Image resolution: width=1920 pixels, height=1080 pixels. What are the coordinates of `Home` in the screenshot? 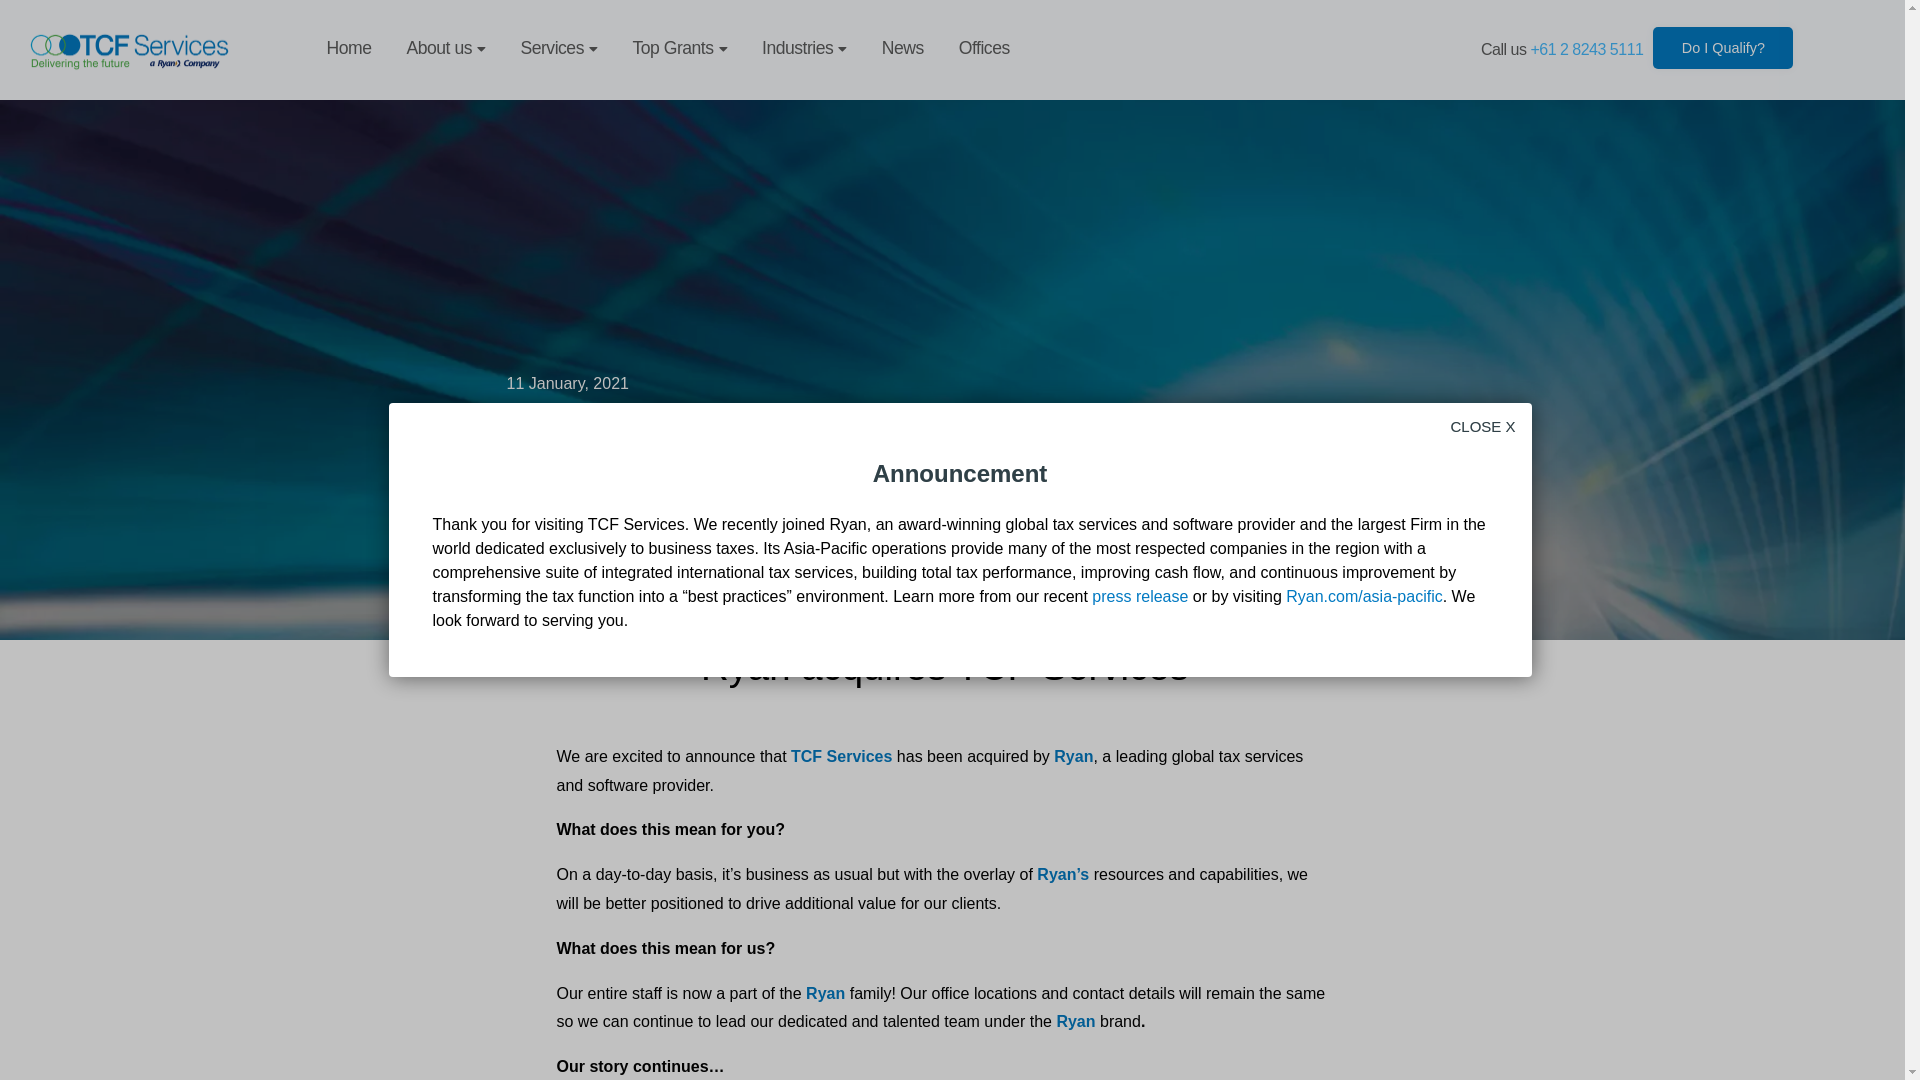 It's located at (350, 50).